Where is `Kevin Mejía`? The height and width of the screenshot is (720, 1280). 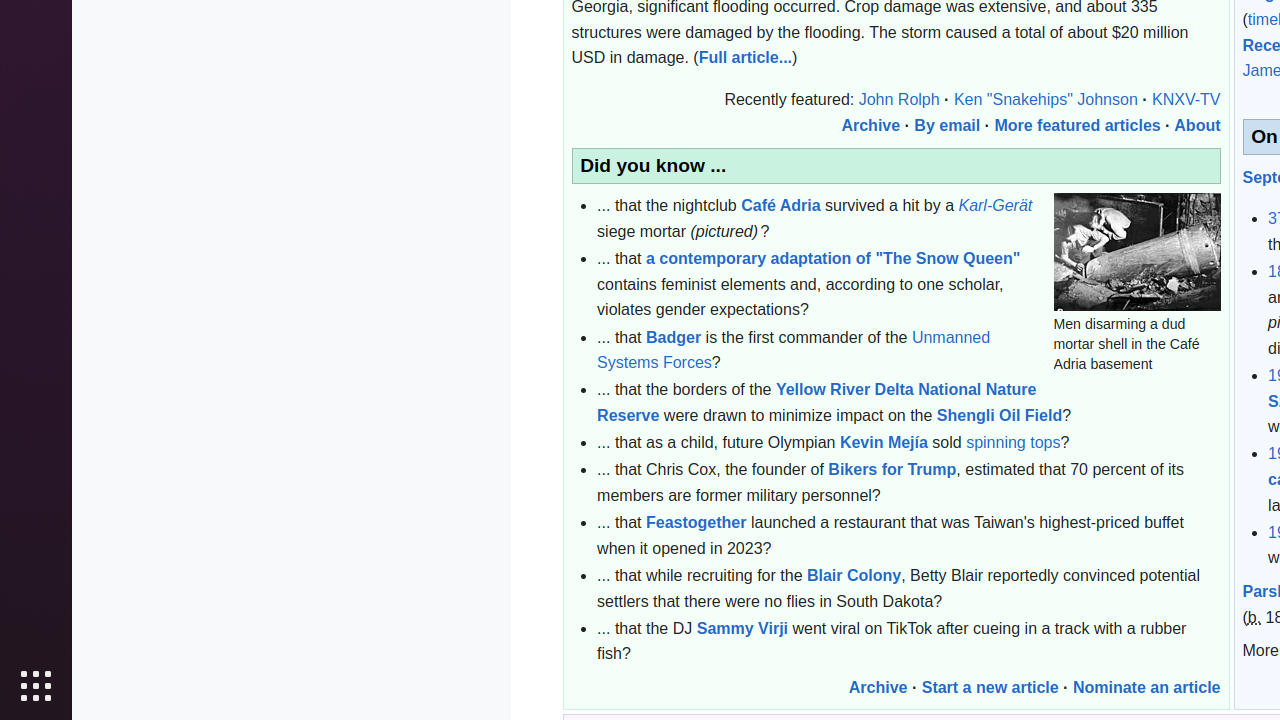 Kevin Mejía is located at coordinates (884, 443).